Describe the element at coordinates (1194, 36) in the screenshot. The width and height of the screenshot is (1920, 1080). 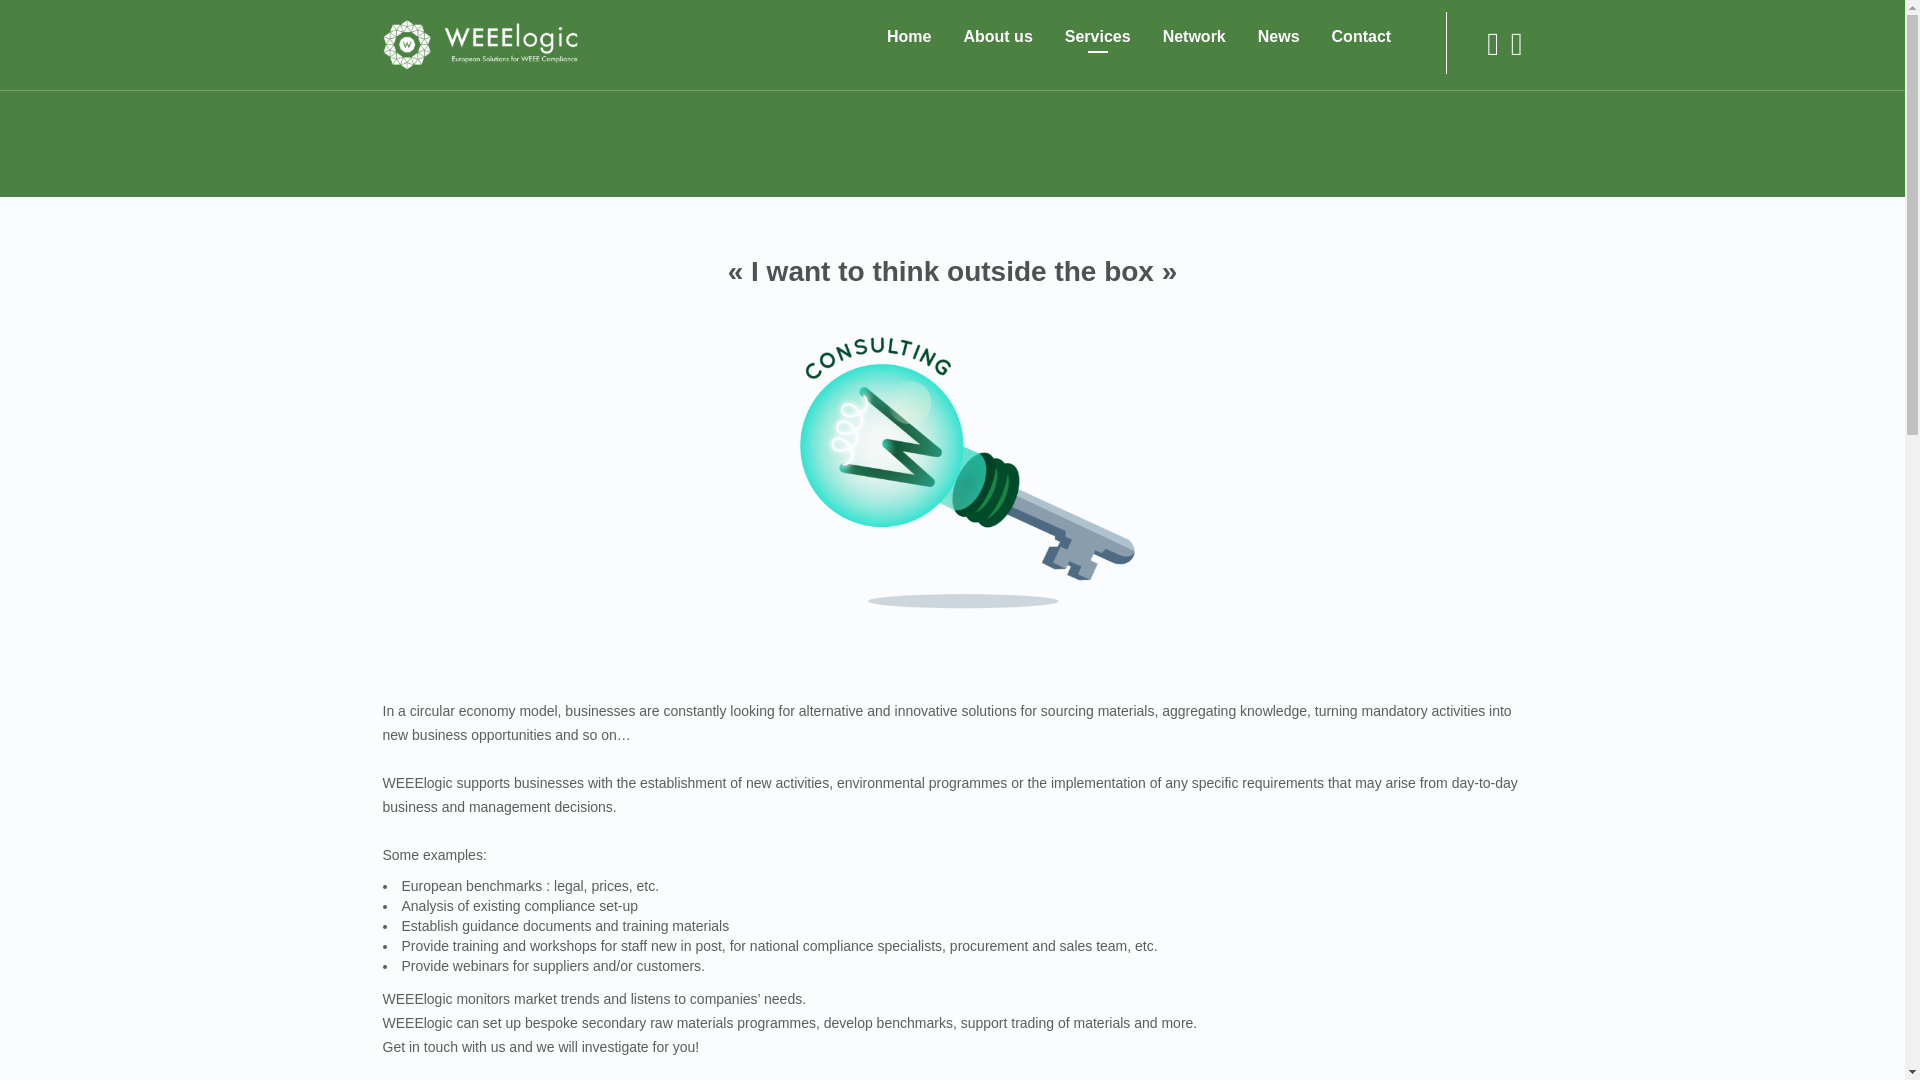
I see `Network` at that location.